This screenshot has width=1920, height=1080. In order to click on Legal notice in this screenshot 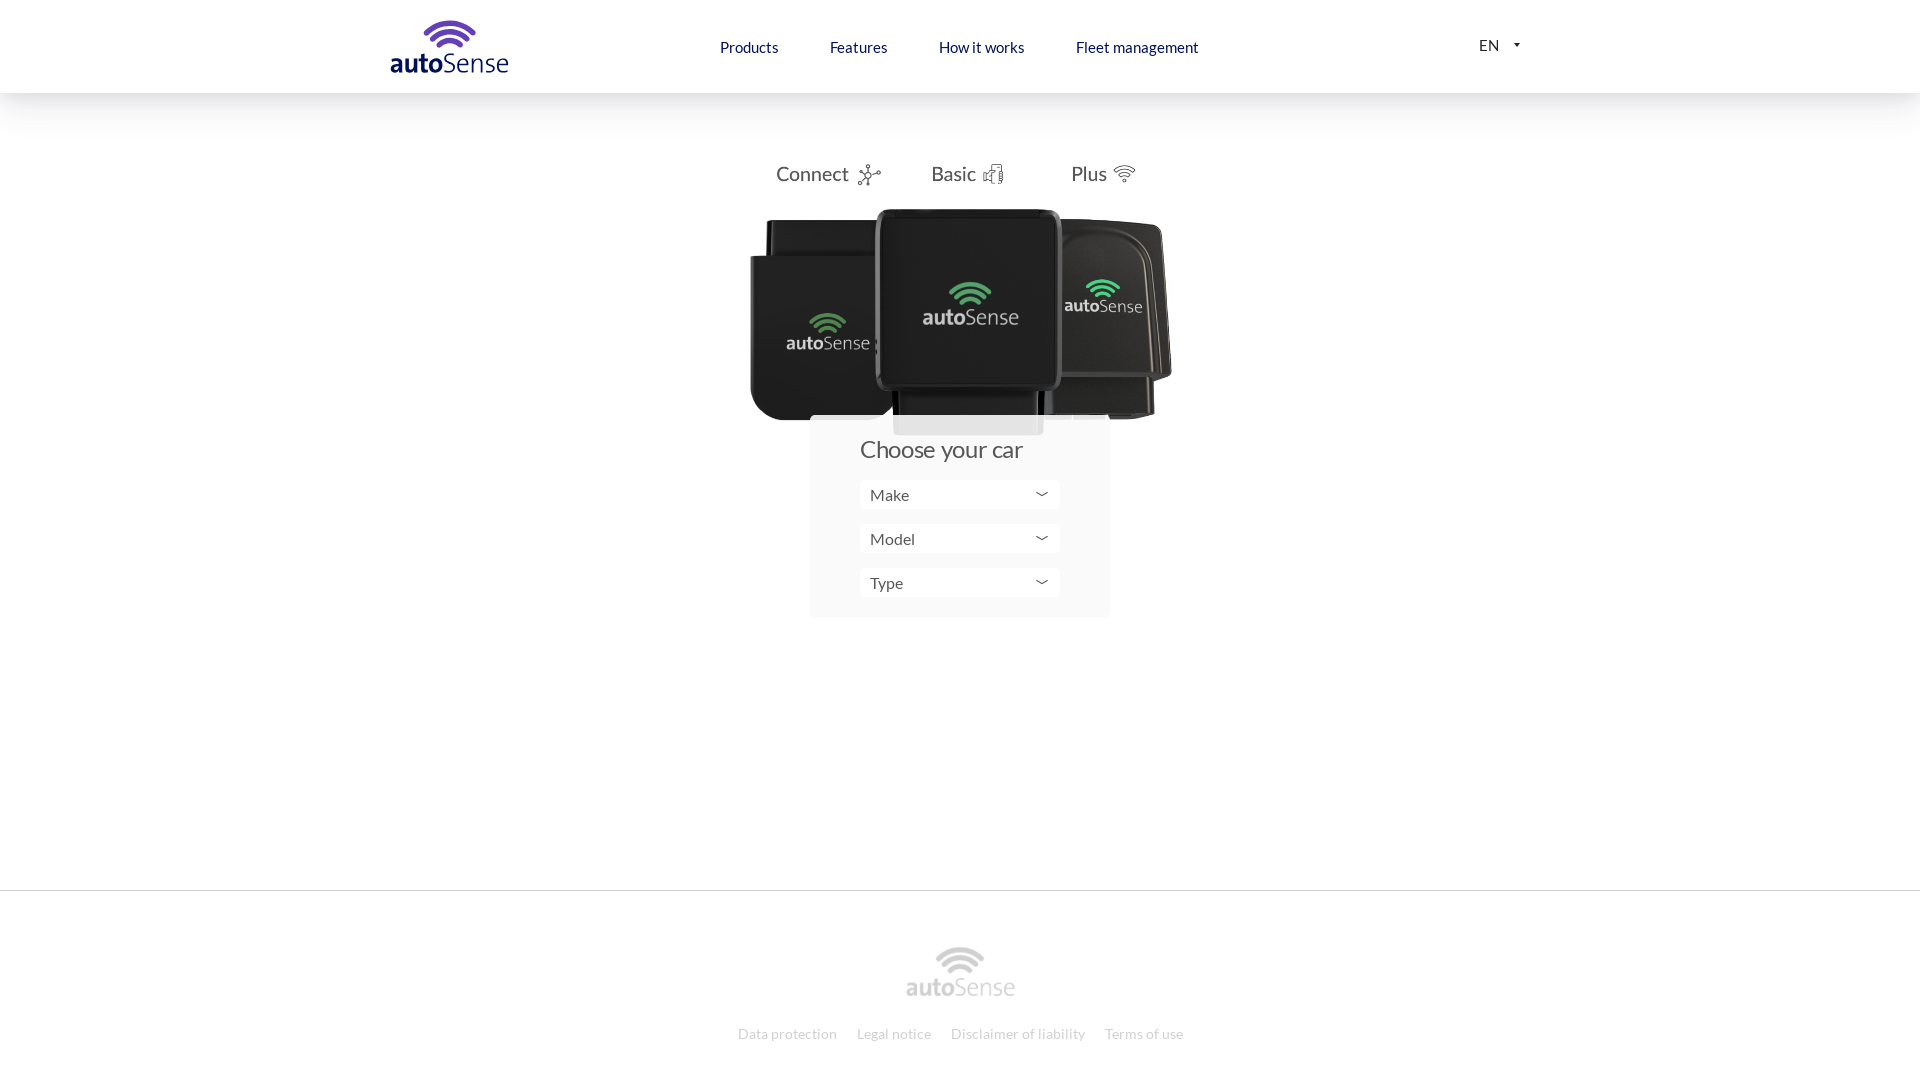, I will do `click(893, 1034)`.